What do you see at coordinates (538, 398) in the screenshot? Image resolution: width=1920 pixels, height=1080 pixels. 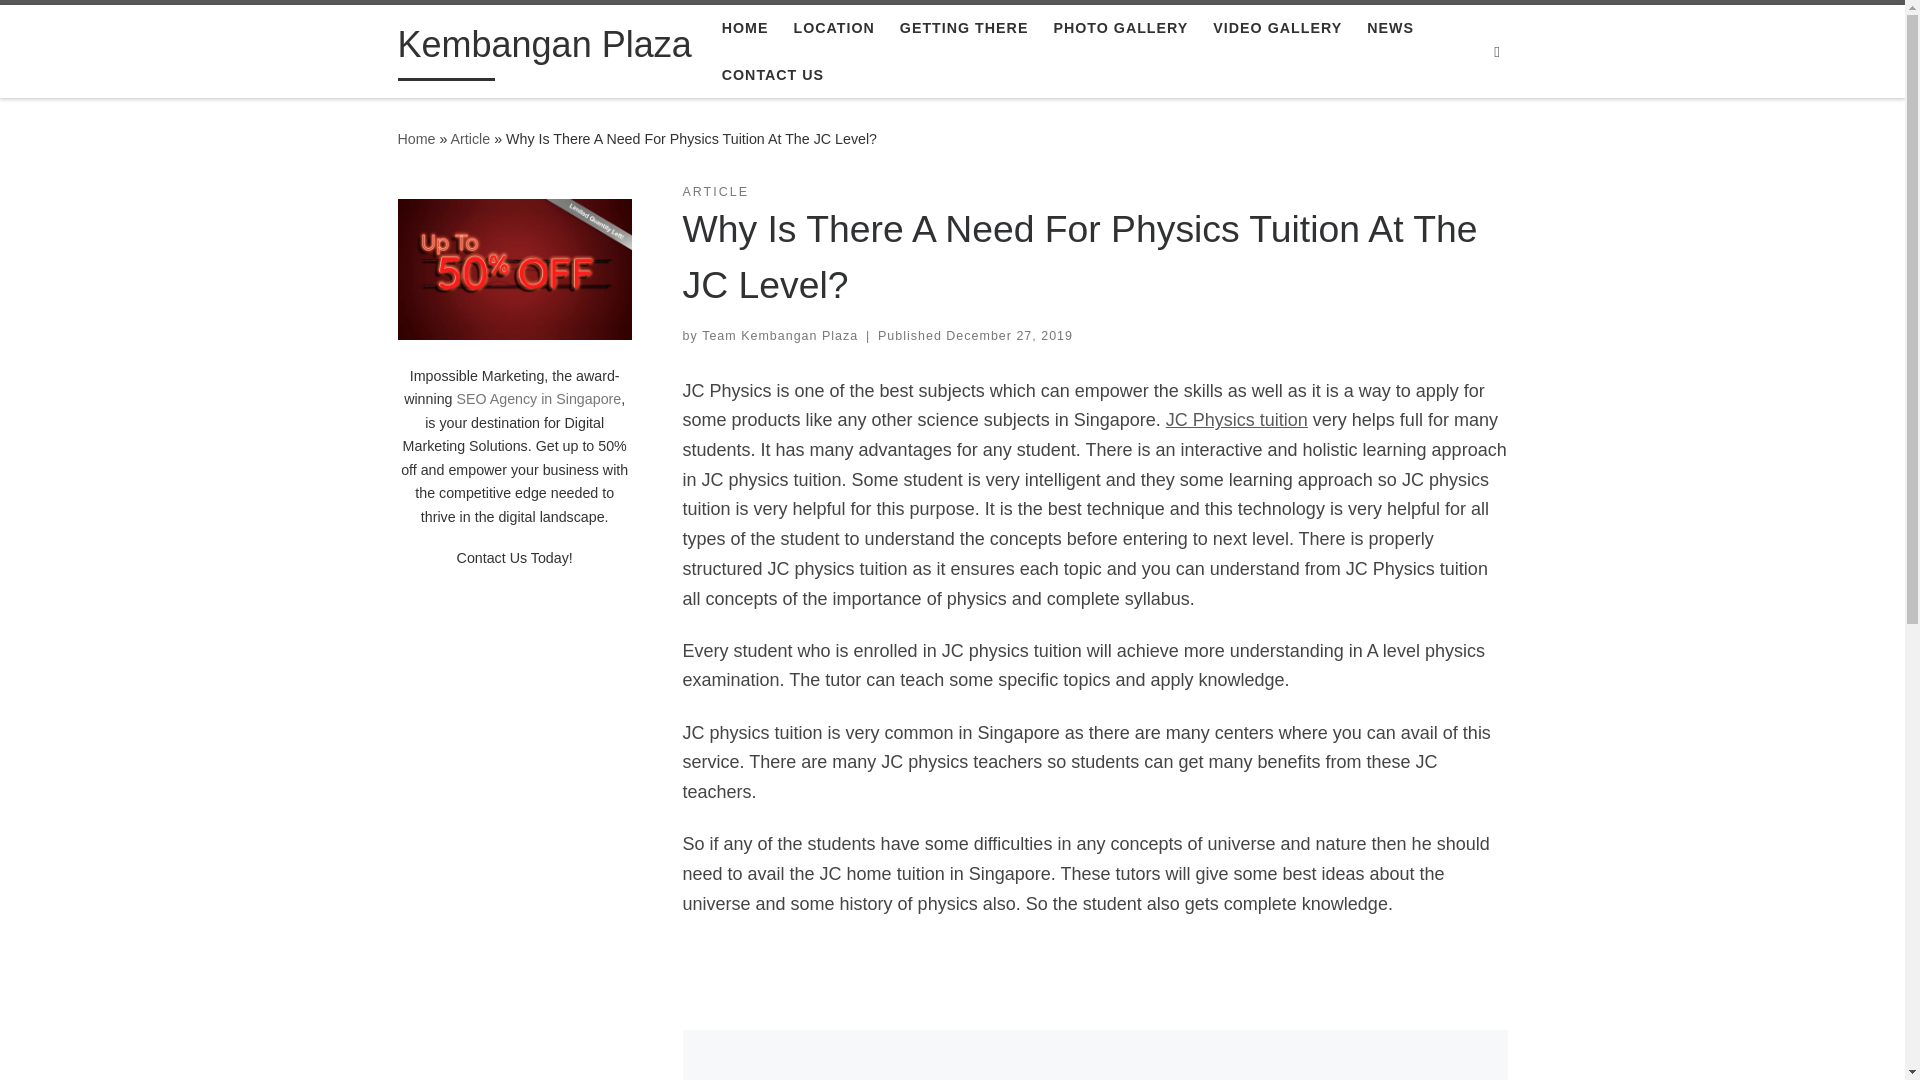 I see `SEO Agency in Singapore` at bounding box center [538, 398].